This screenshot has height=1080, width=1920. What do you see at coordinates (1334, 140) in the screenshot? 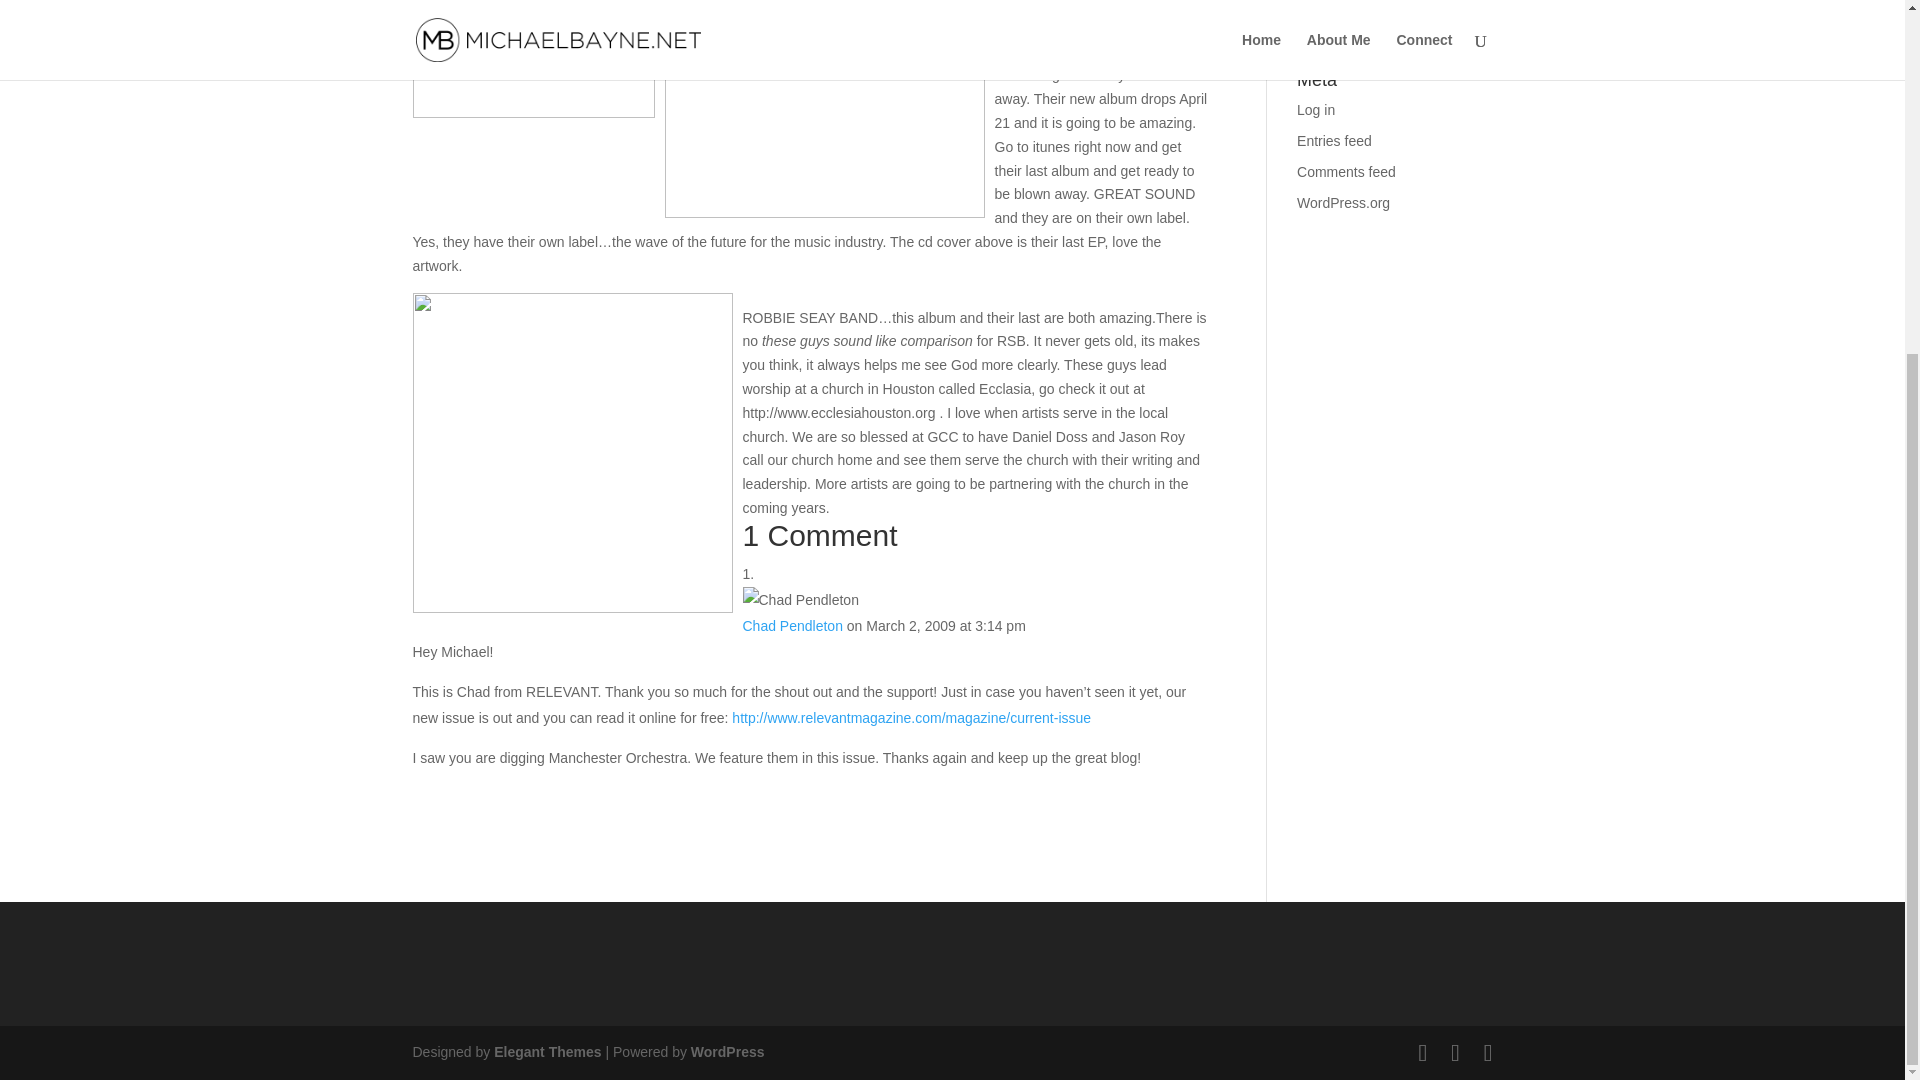
I see `Entries feed` at bounding box center [1334, 140].